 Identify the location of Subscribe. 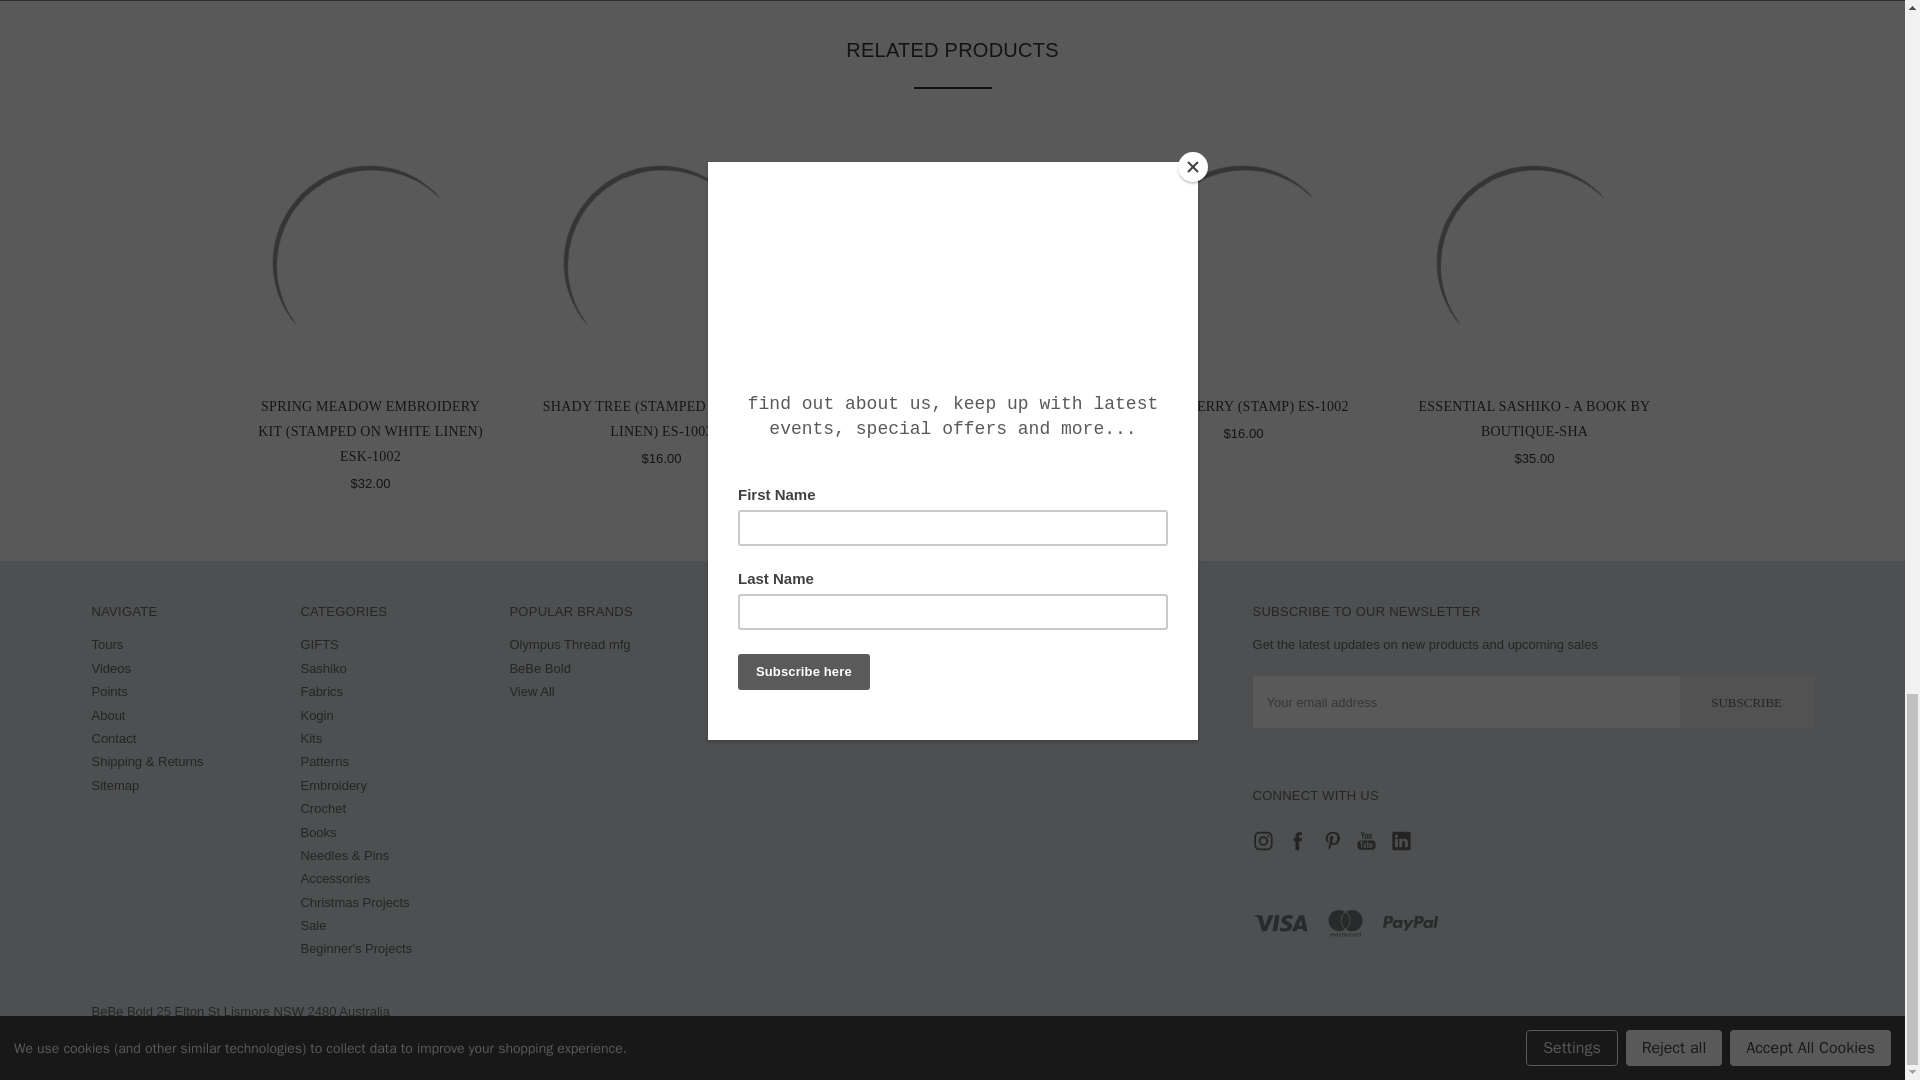
(1747, 702).